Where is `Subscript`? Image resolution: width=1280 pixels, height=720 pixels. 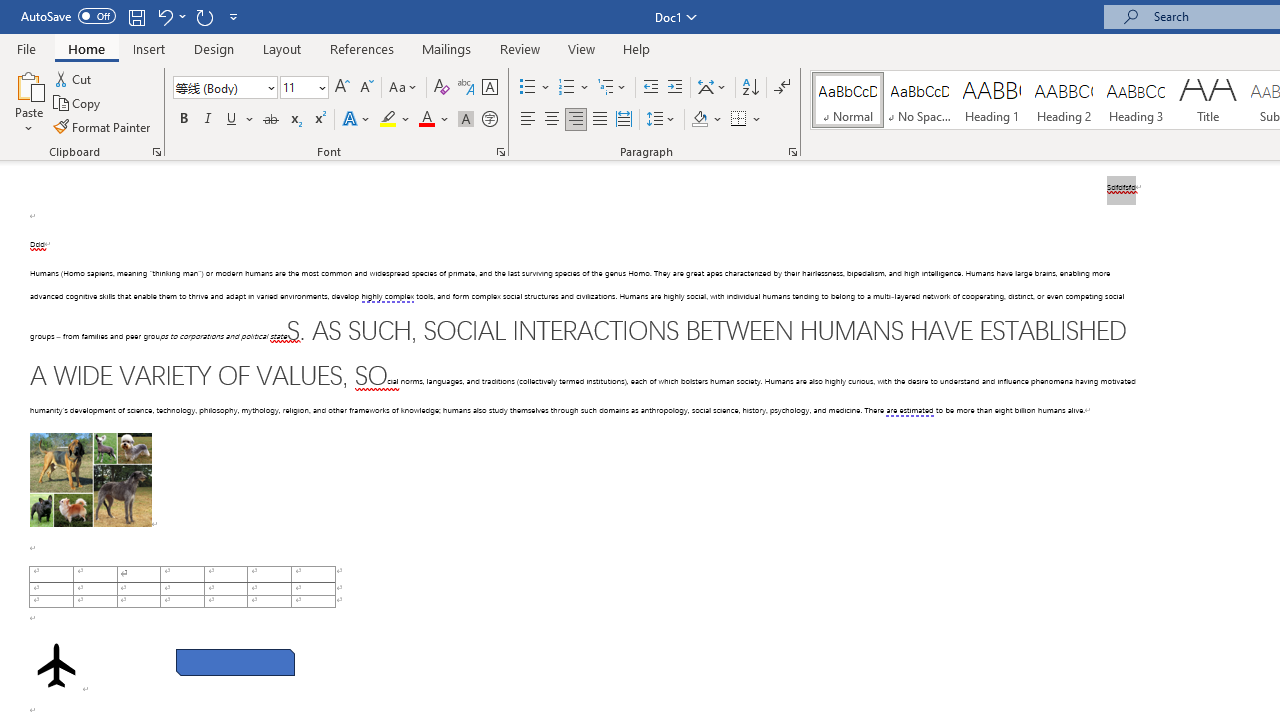
Subscript is located at coordinates (294, 120).